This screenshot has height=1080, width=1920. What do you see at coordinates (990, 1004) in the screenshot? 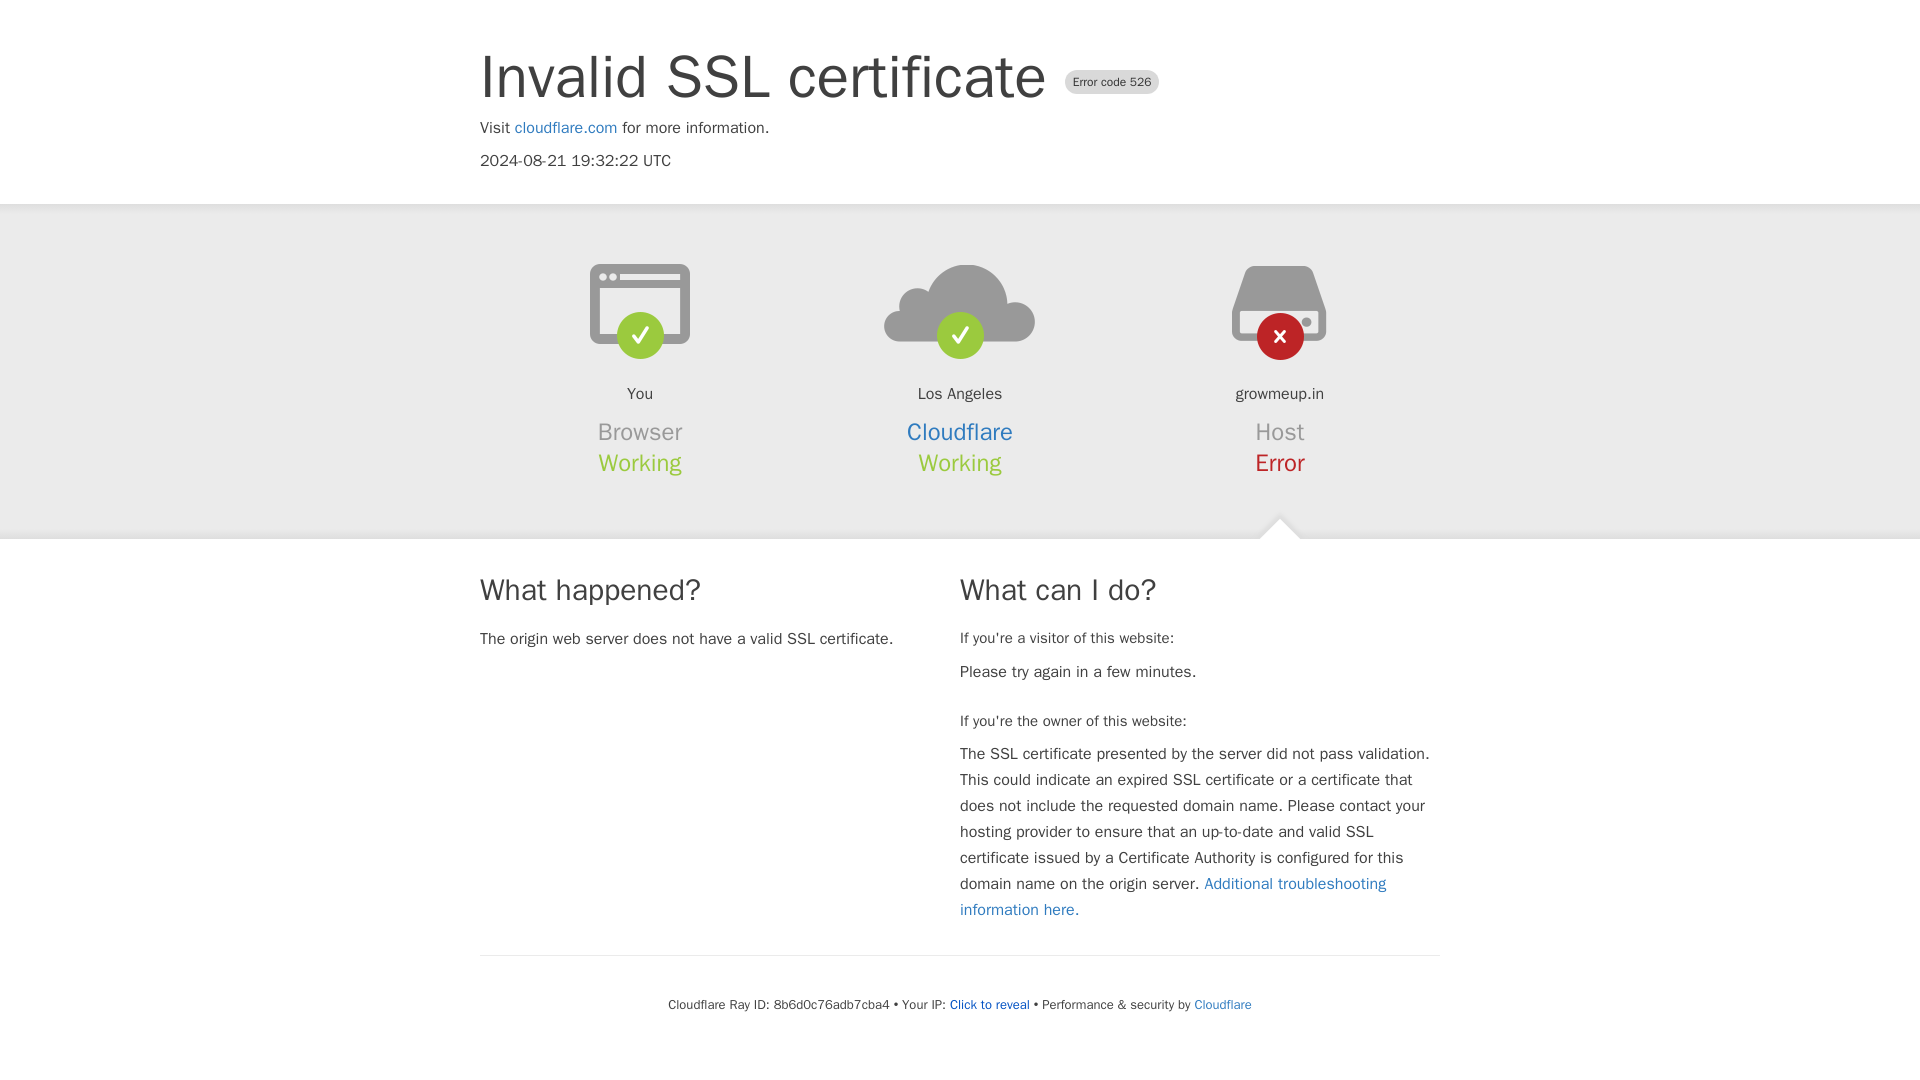
I see `Click to reveal` at bounding box center [990, 1004].